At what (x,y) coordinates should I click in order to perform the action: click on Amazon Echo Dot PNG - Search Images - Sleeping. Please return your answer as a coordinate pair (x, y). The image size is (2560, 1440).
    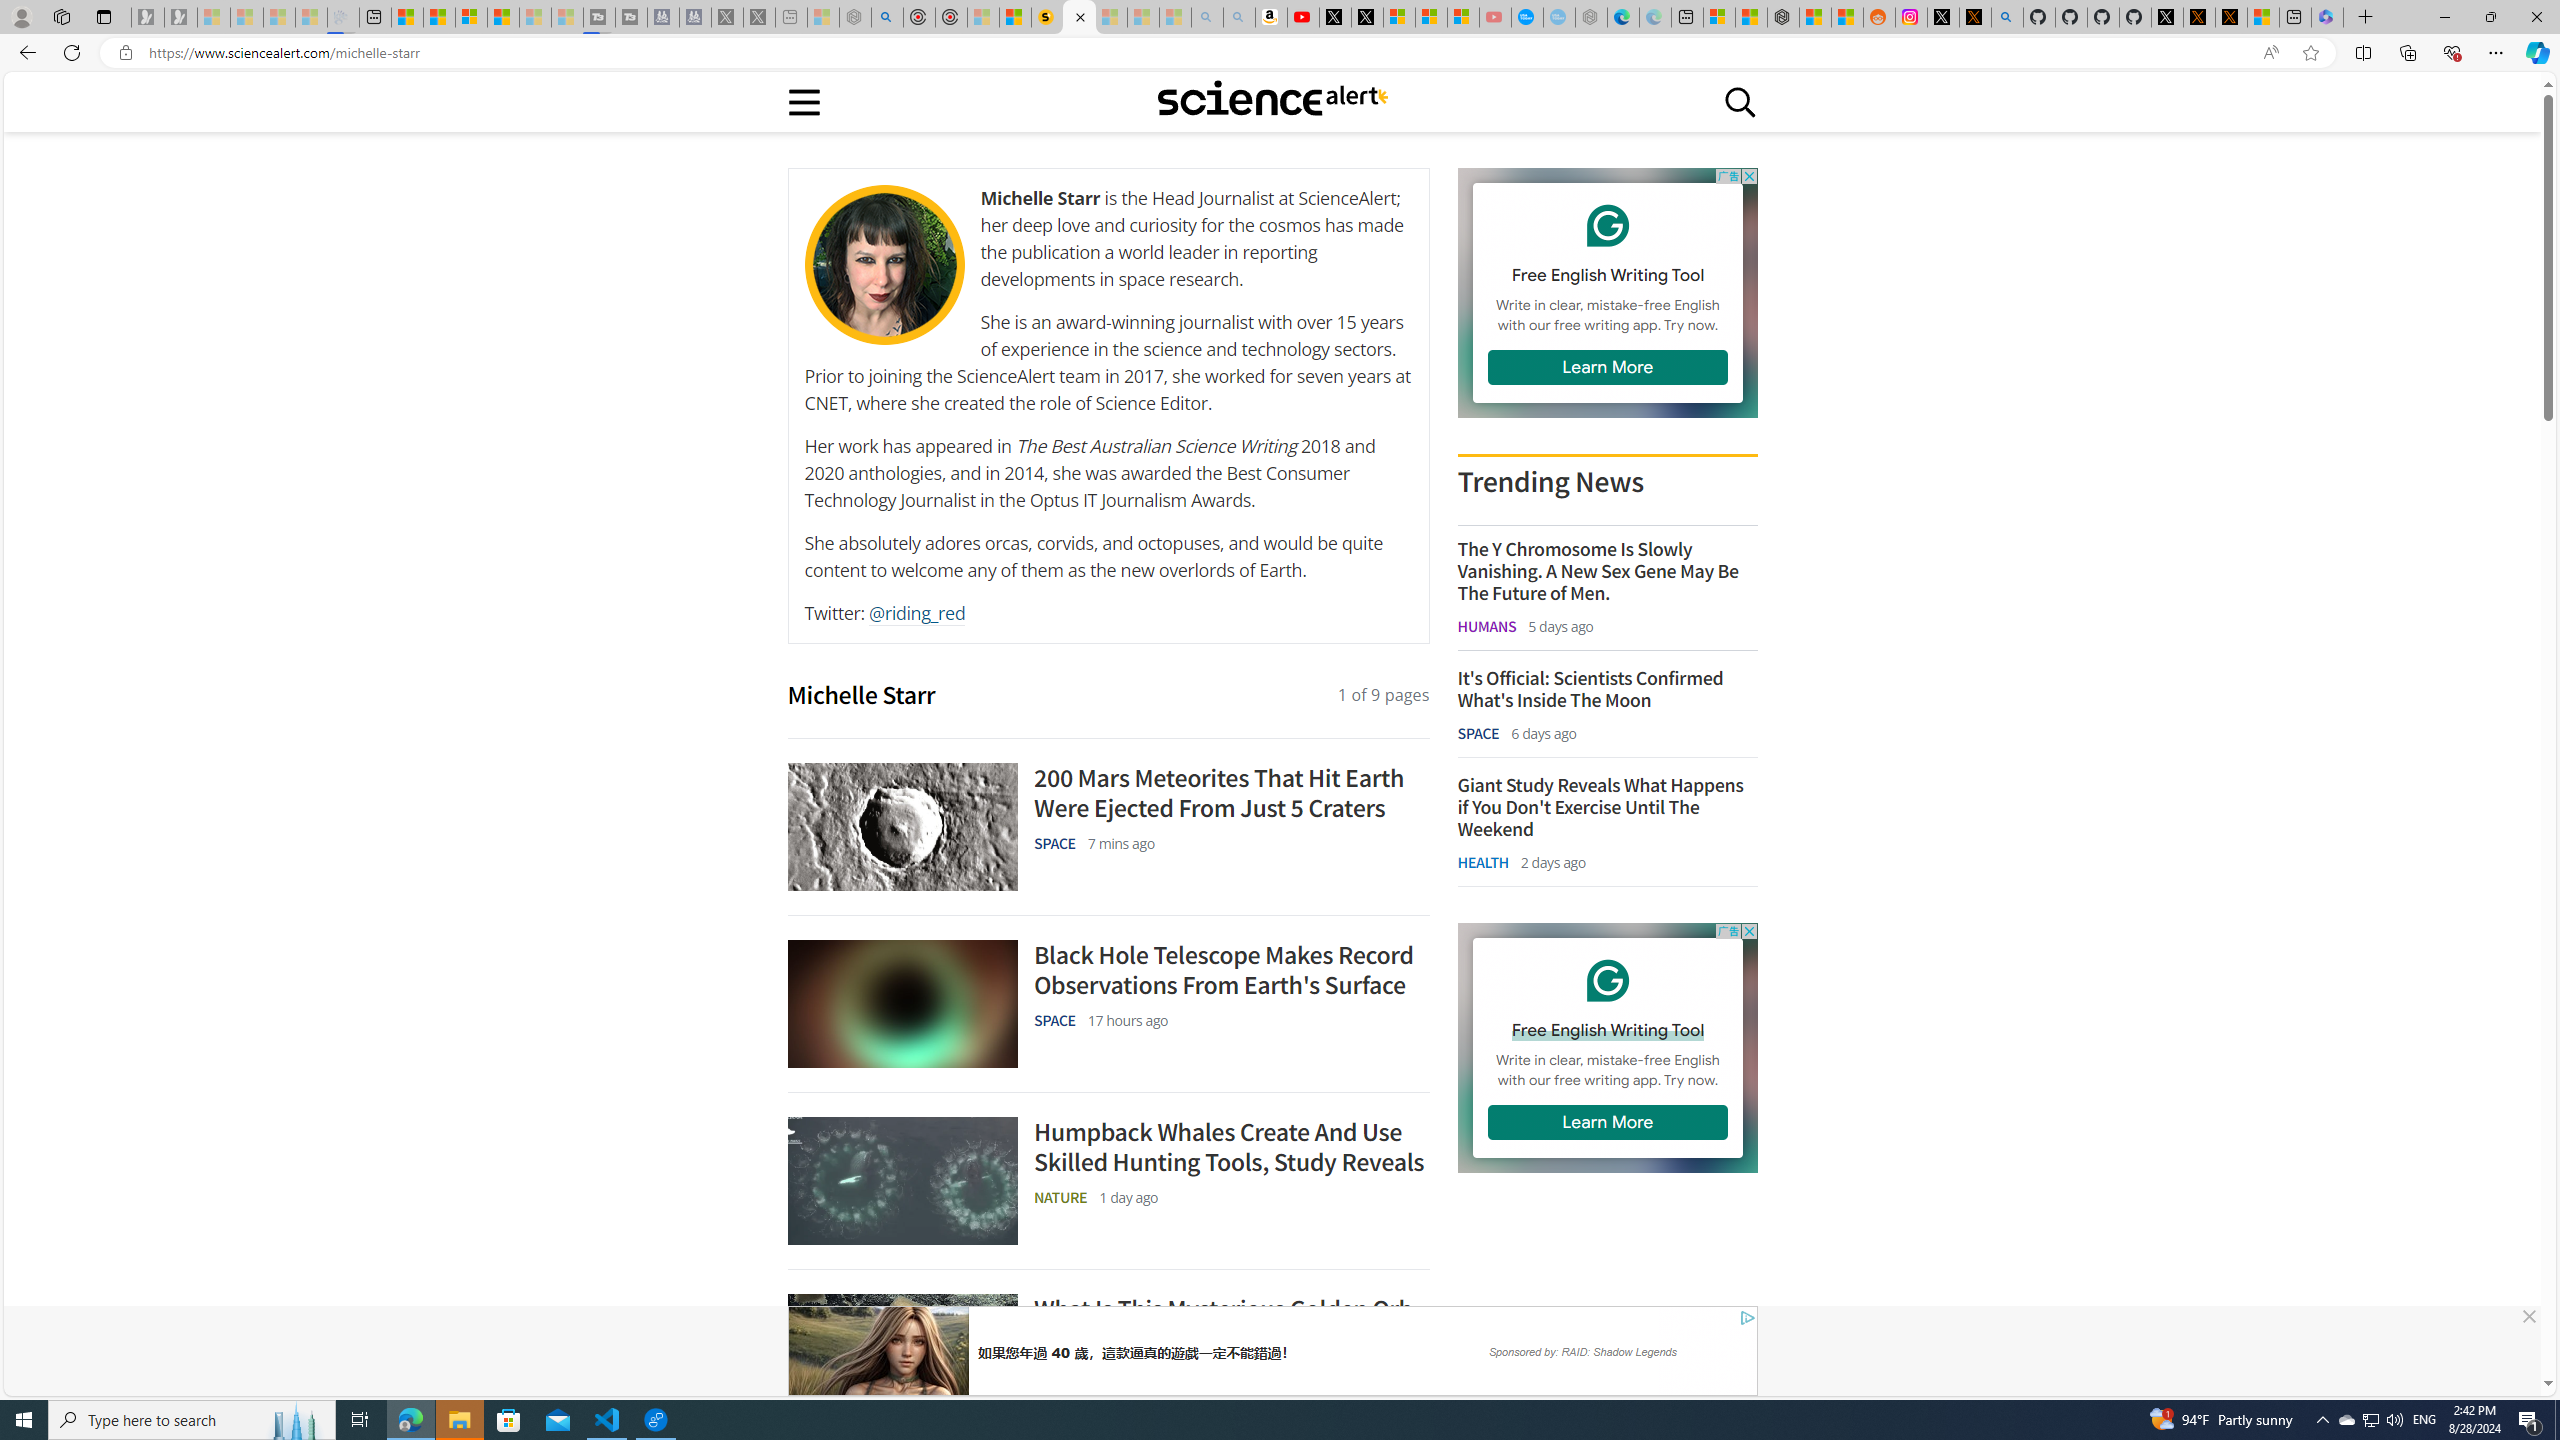
    Looking at the image, I should click on (1240, 17).